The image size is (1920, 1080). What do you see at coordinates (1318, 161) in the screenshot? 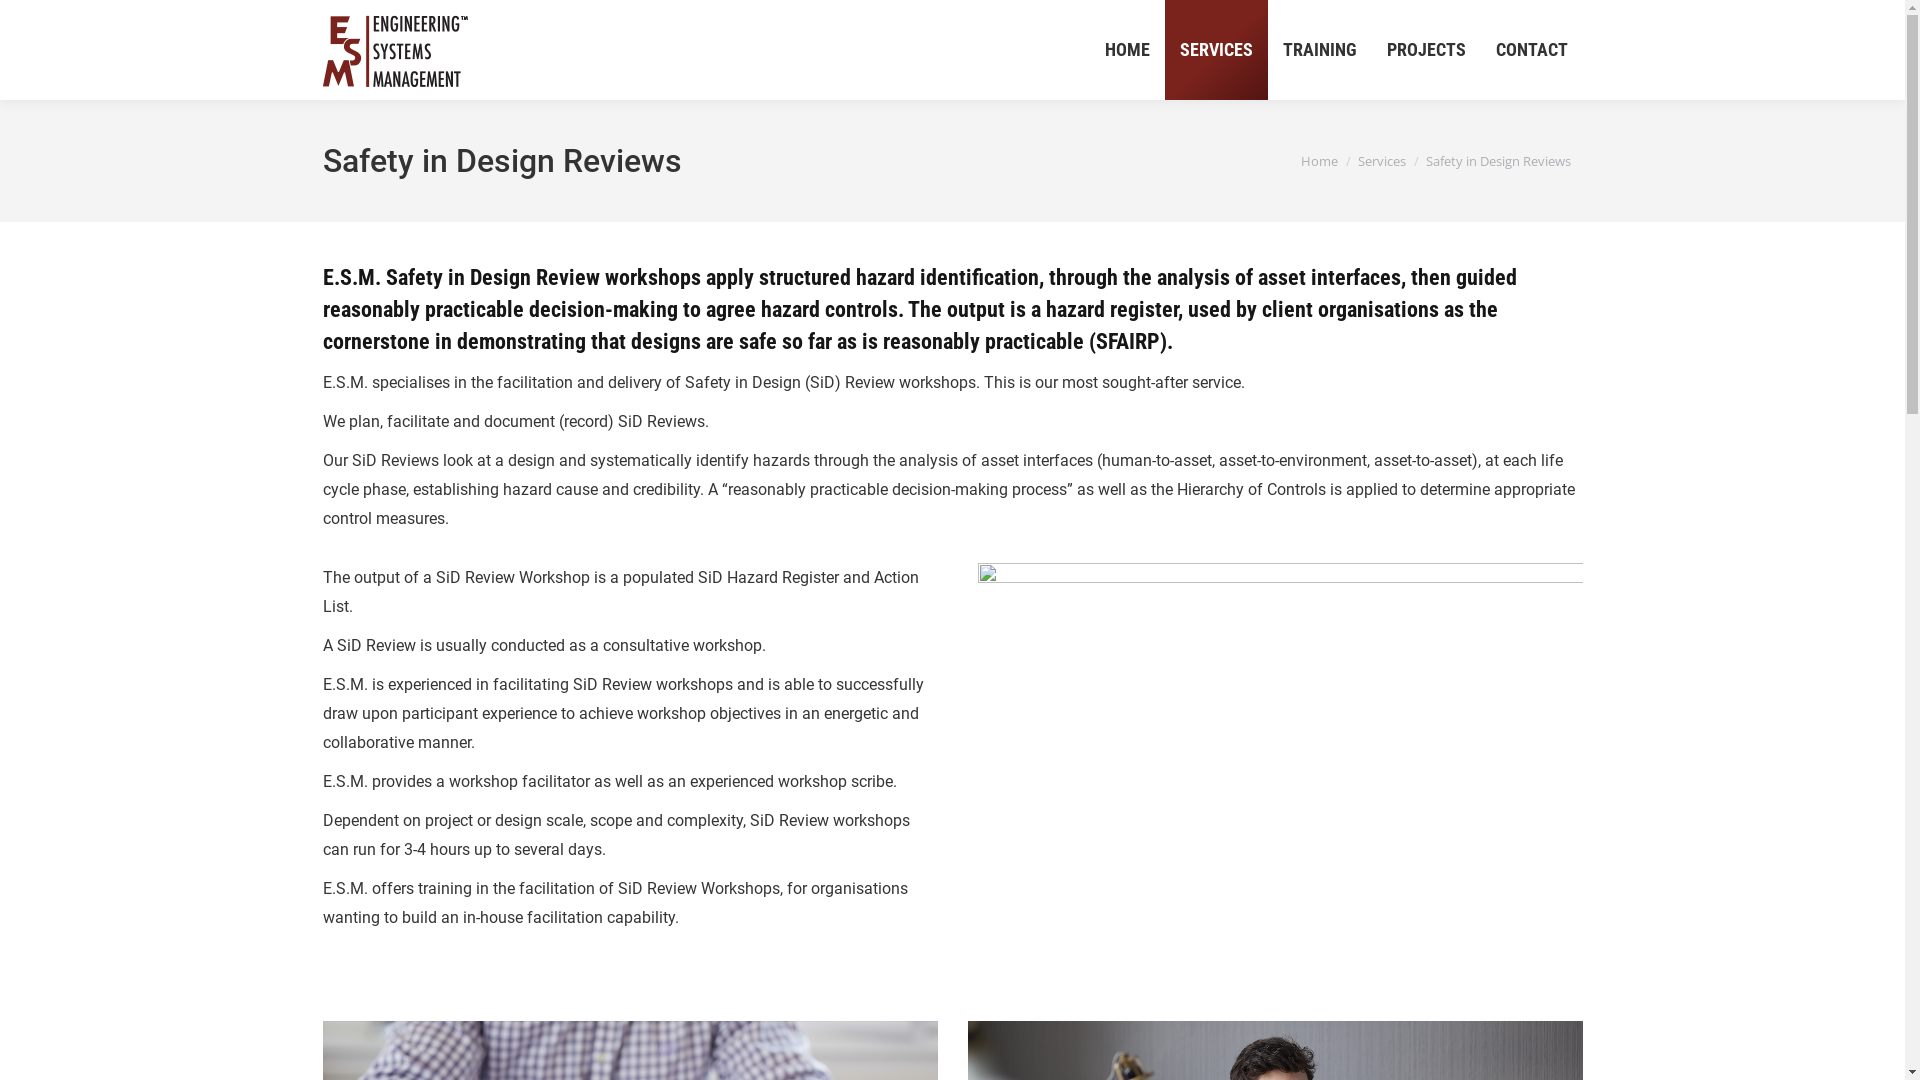
I see `Home` at bounding box center [1318, 161].